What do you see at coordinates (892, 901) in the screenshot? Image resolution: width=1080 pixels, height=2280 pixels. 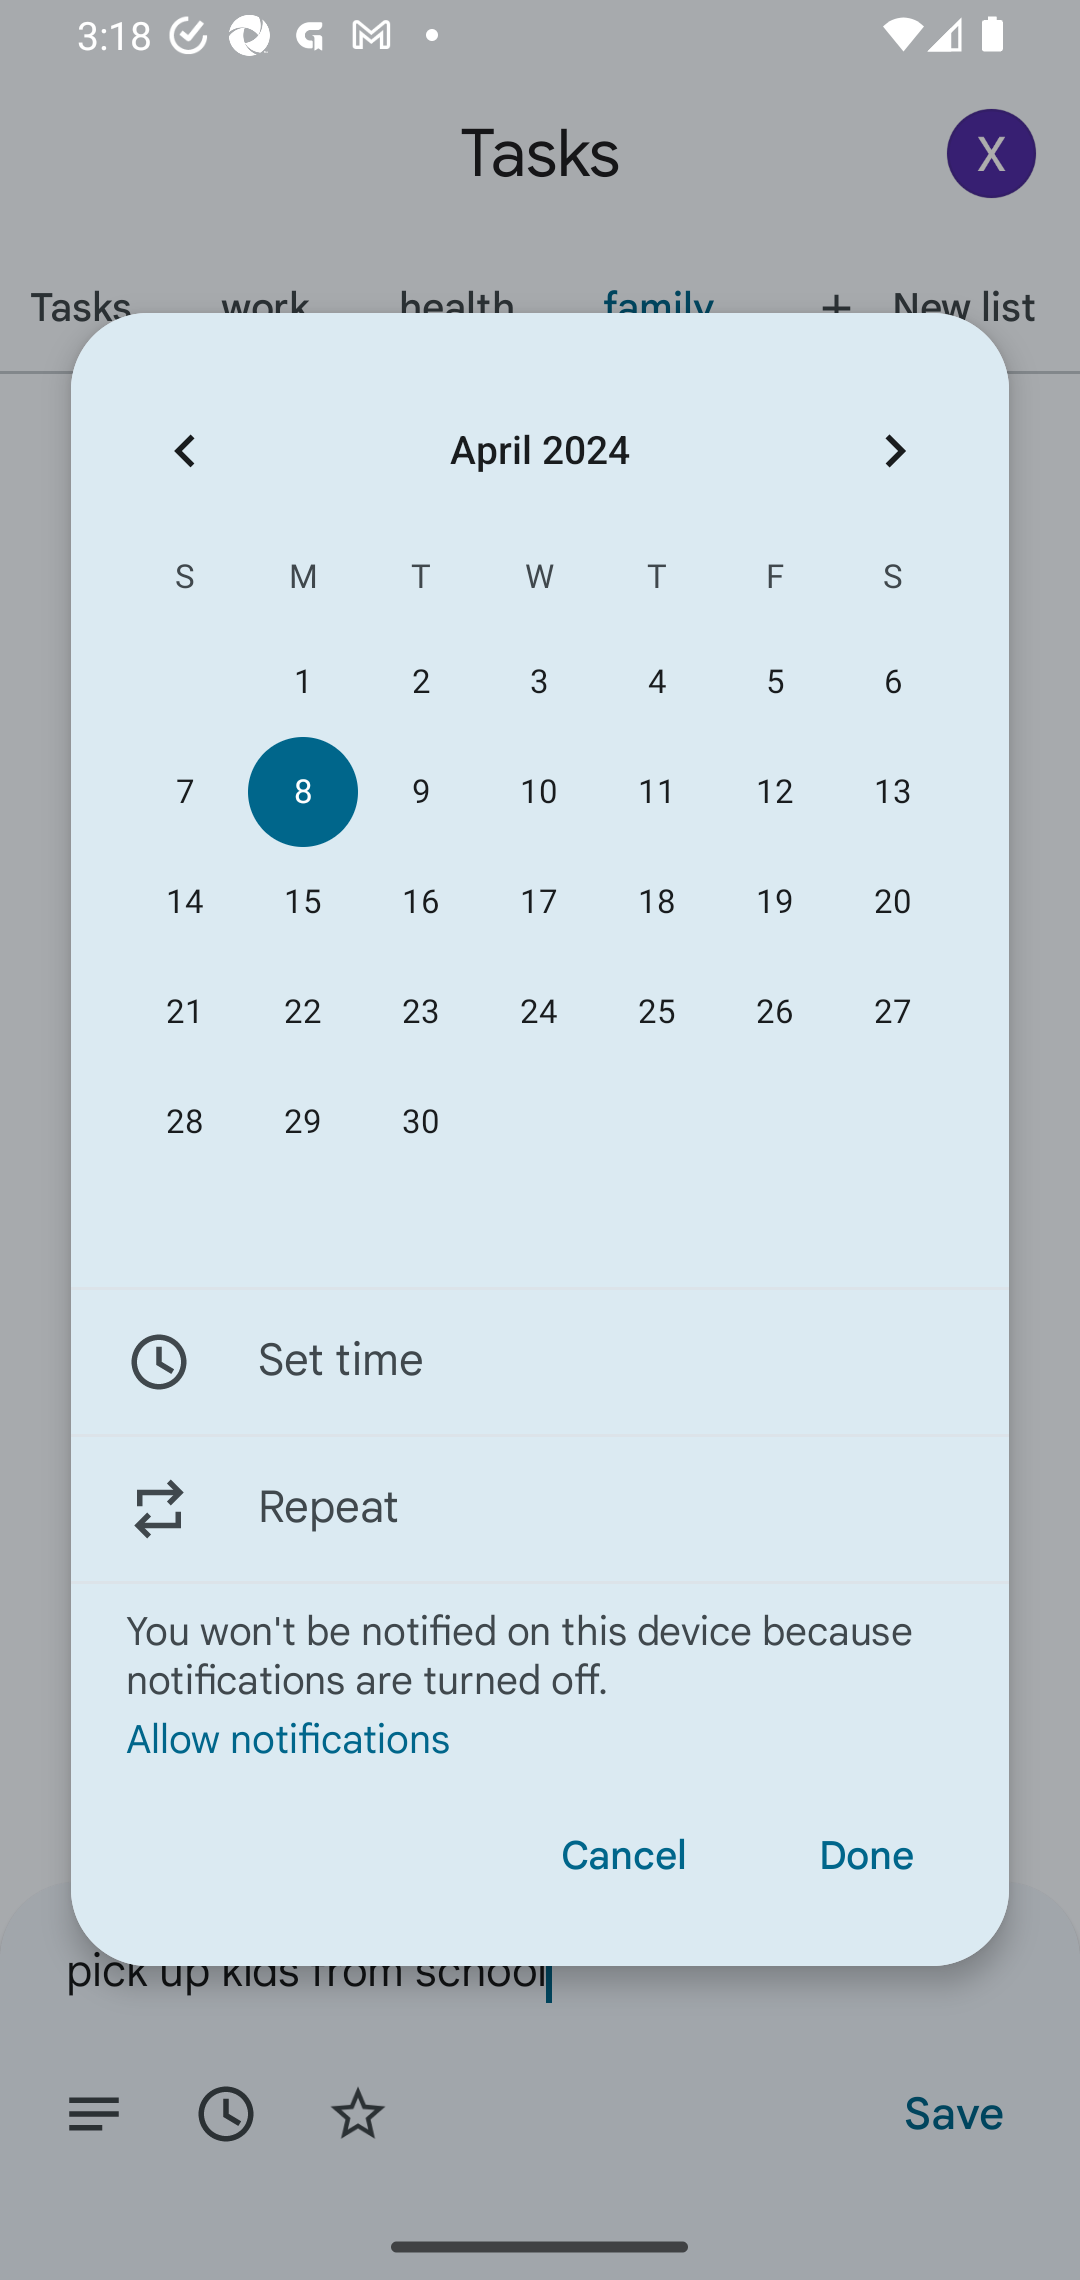 I see `20 20 April 2024` at bounding box center [892, 901].